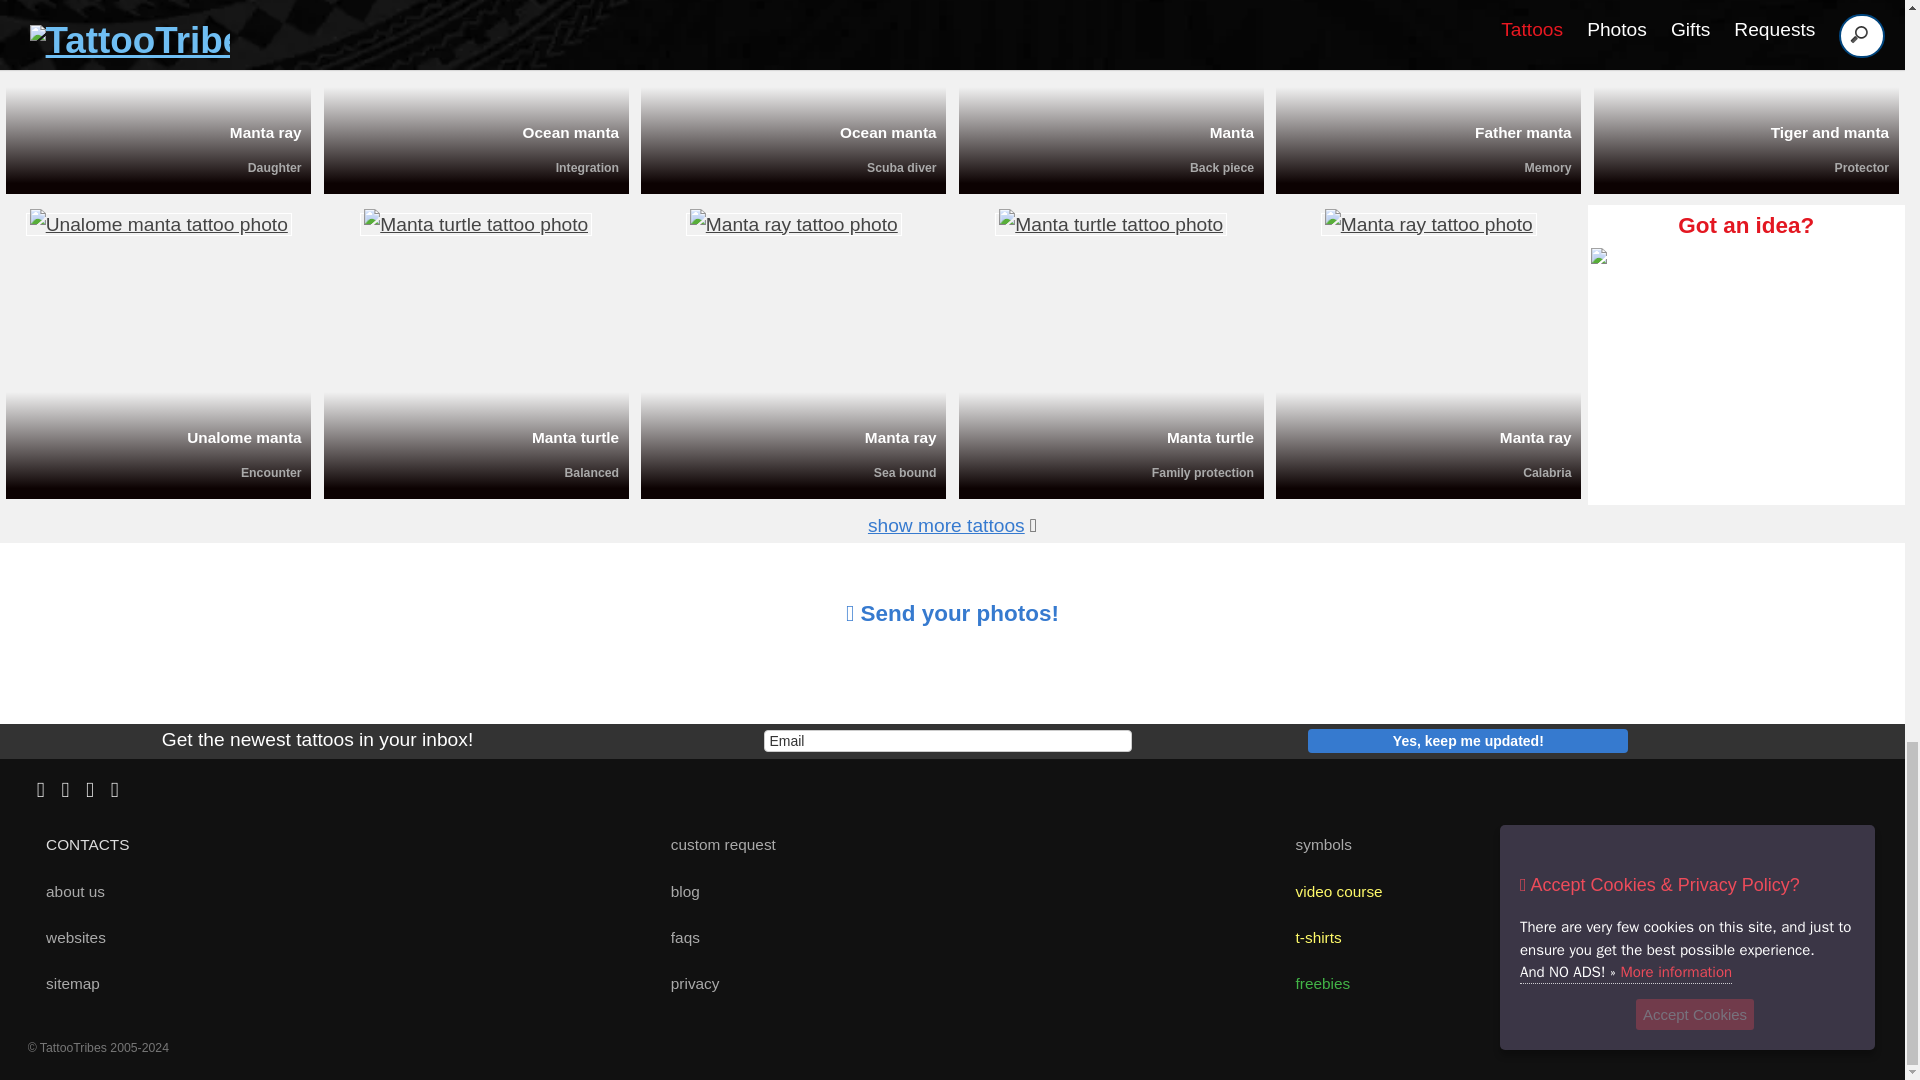 This screenshot has width=1920, height=1080. What do you see at coordinates (68, 891) in the screenshot?
I see `About us` at bounding box center [68, 891].